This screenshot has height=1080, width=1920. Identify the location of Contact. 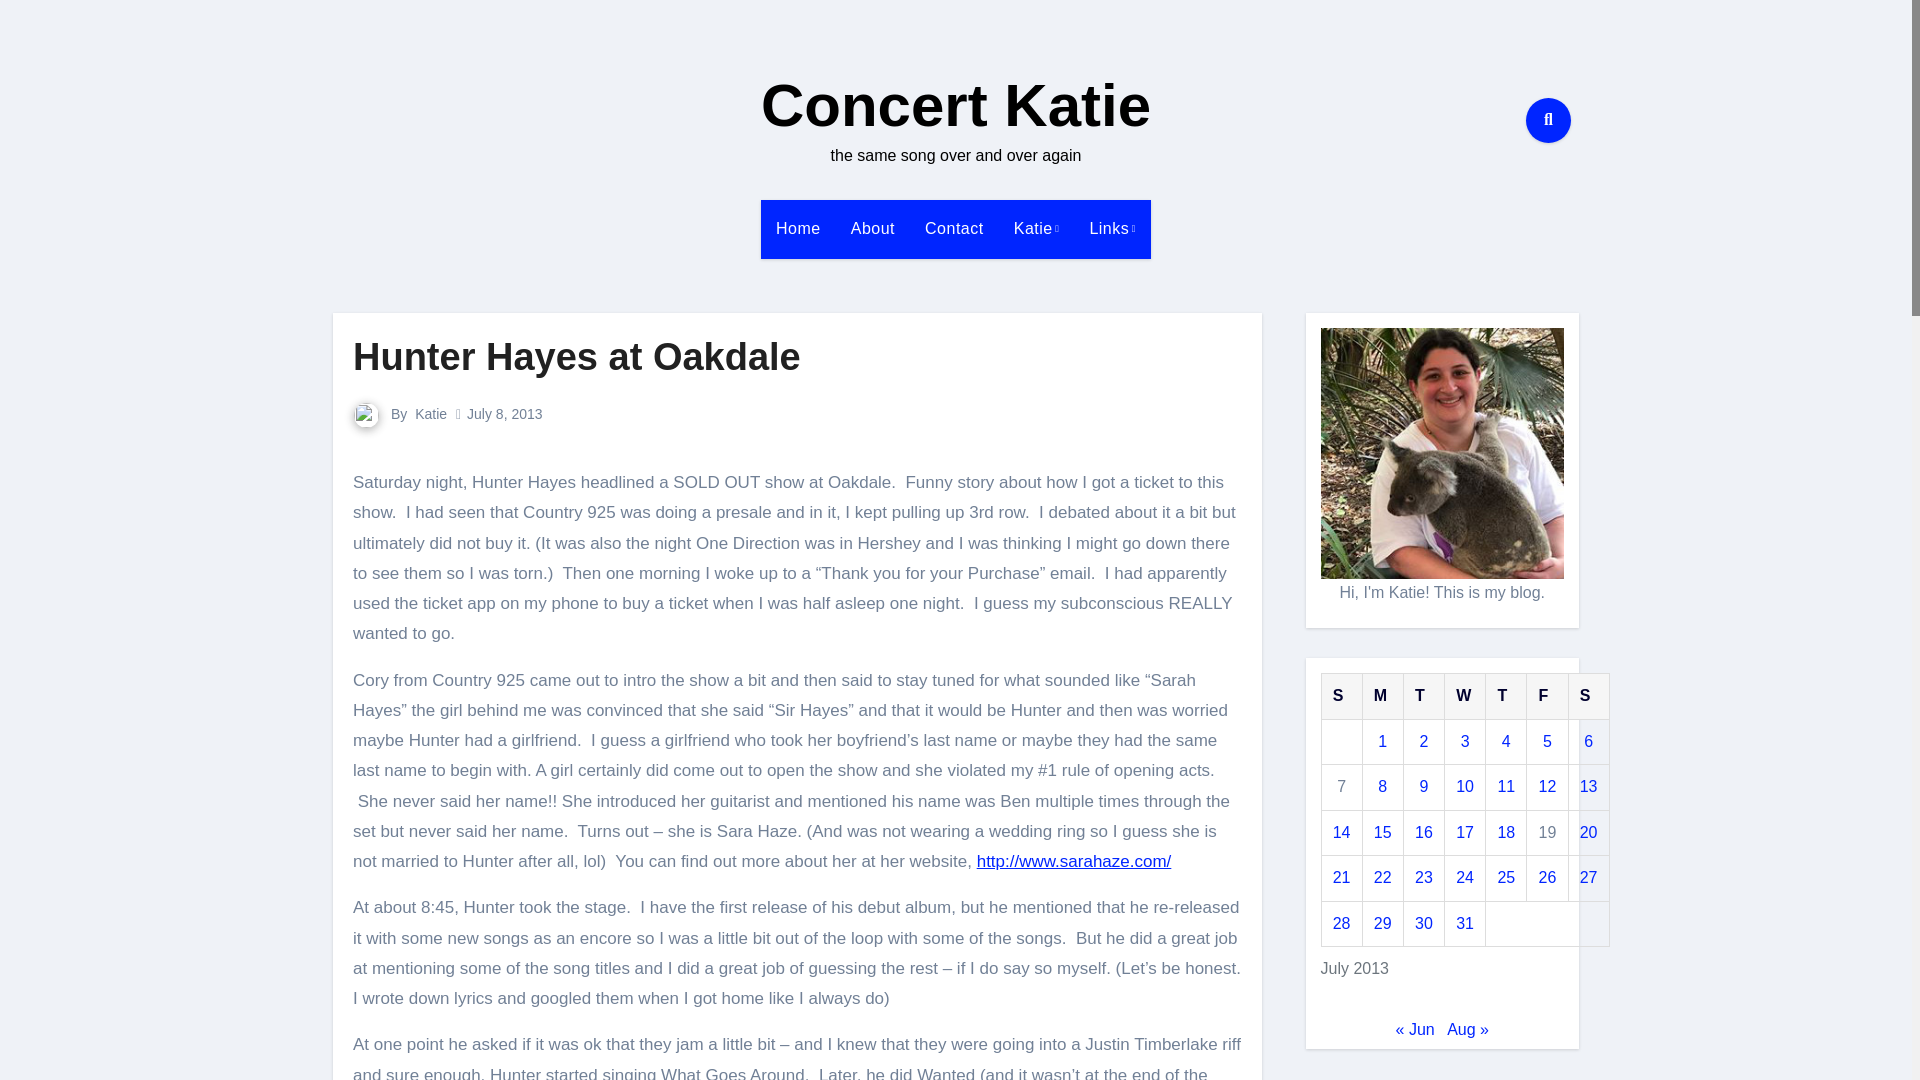
(954, 228).